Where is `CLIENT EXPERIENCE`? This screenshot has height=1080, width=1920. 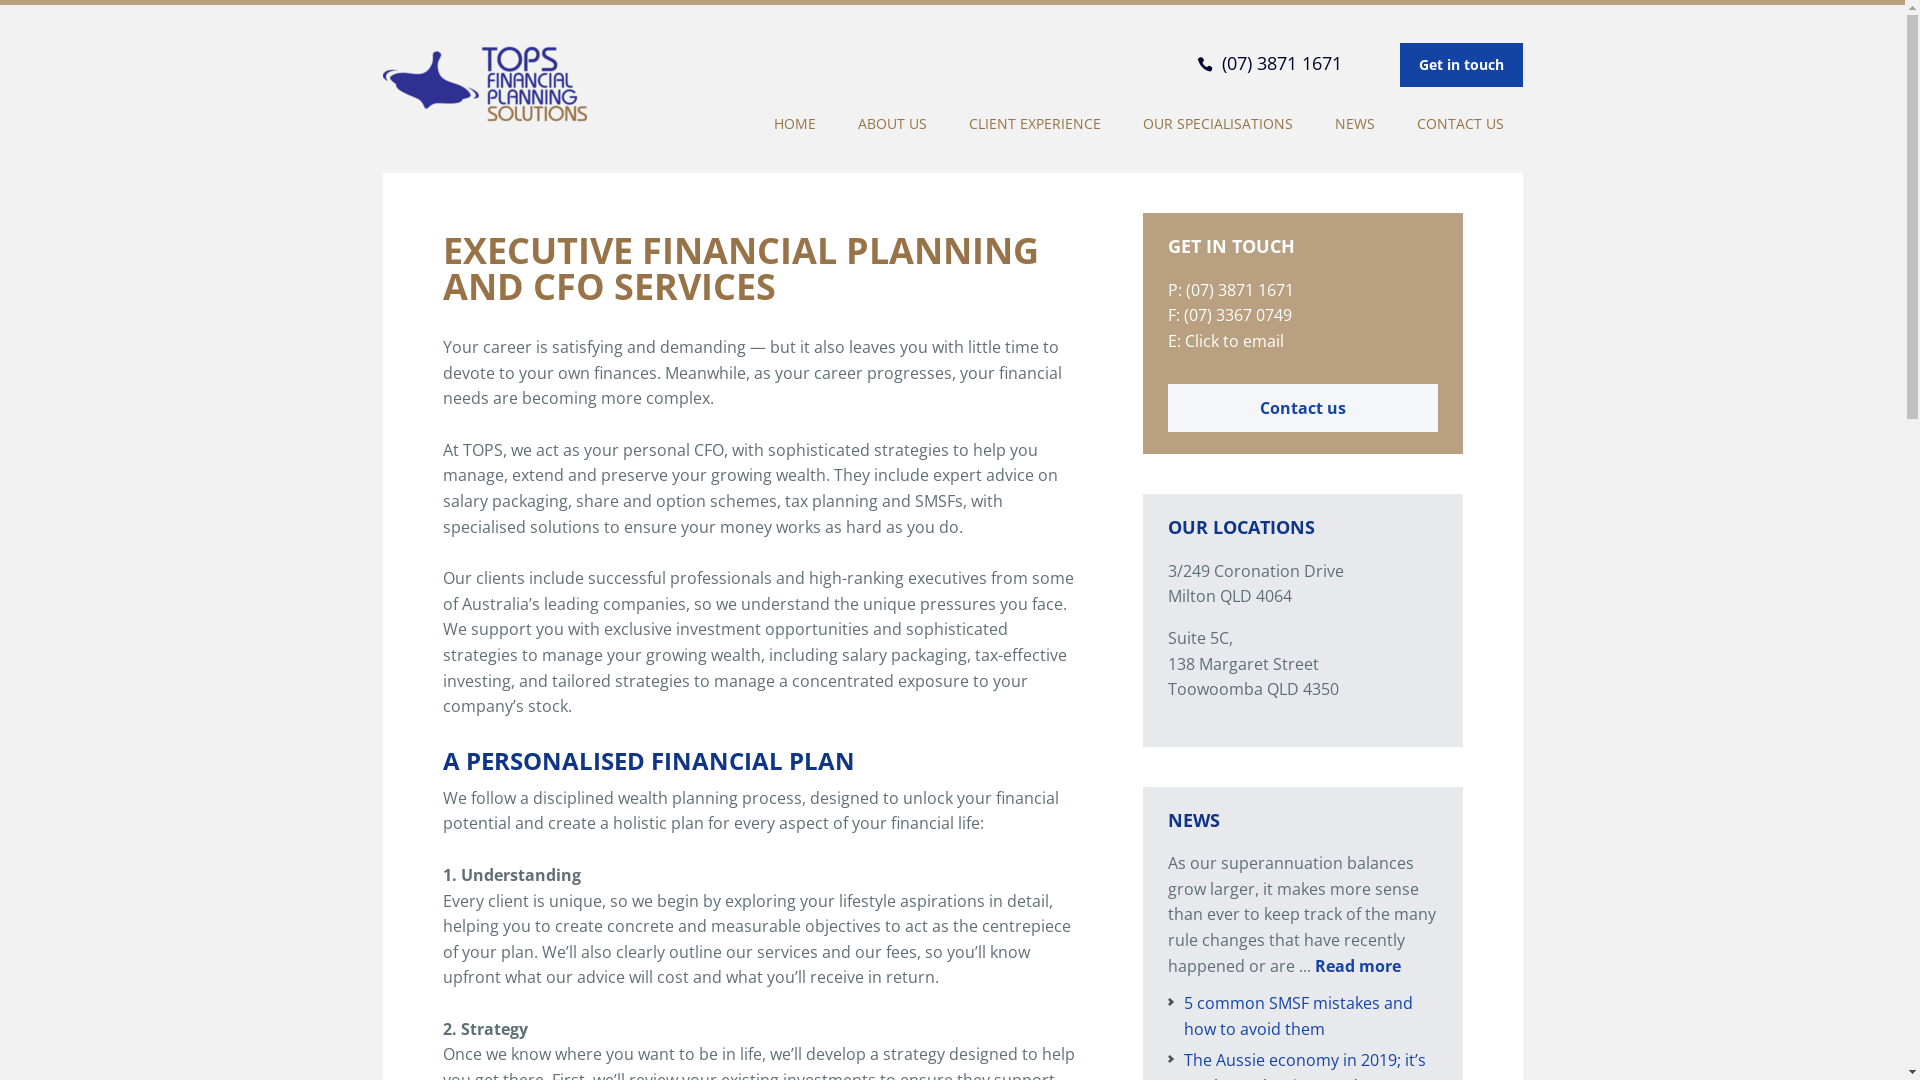 CLIENT EXPERIENCE is located at coordinates (1035, 124).